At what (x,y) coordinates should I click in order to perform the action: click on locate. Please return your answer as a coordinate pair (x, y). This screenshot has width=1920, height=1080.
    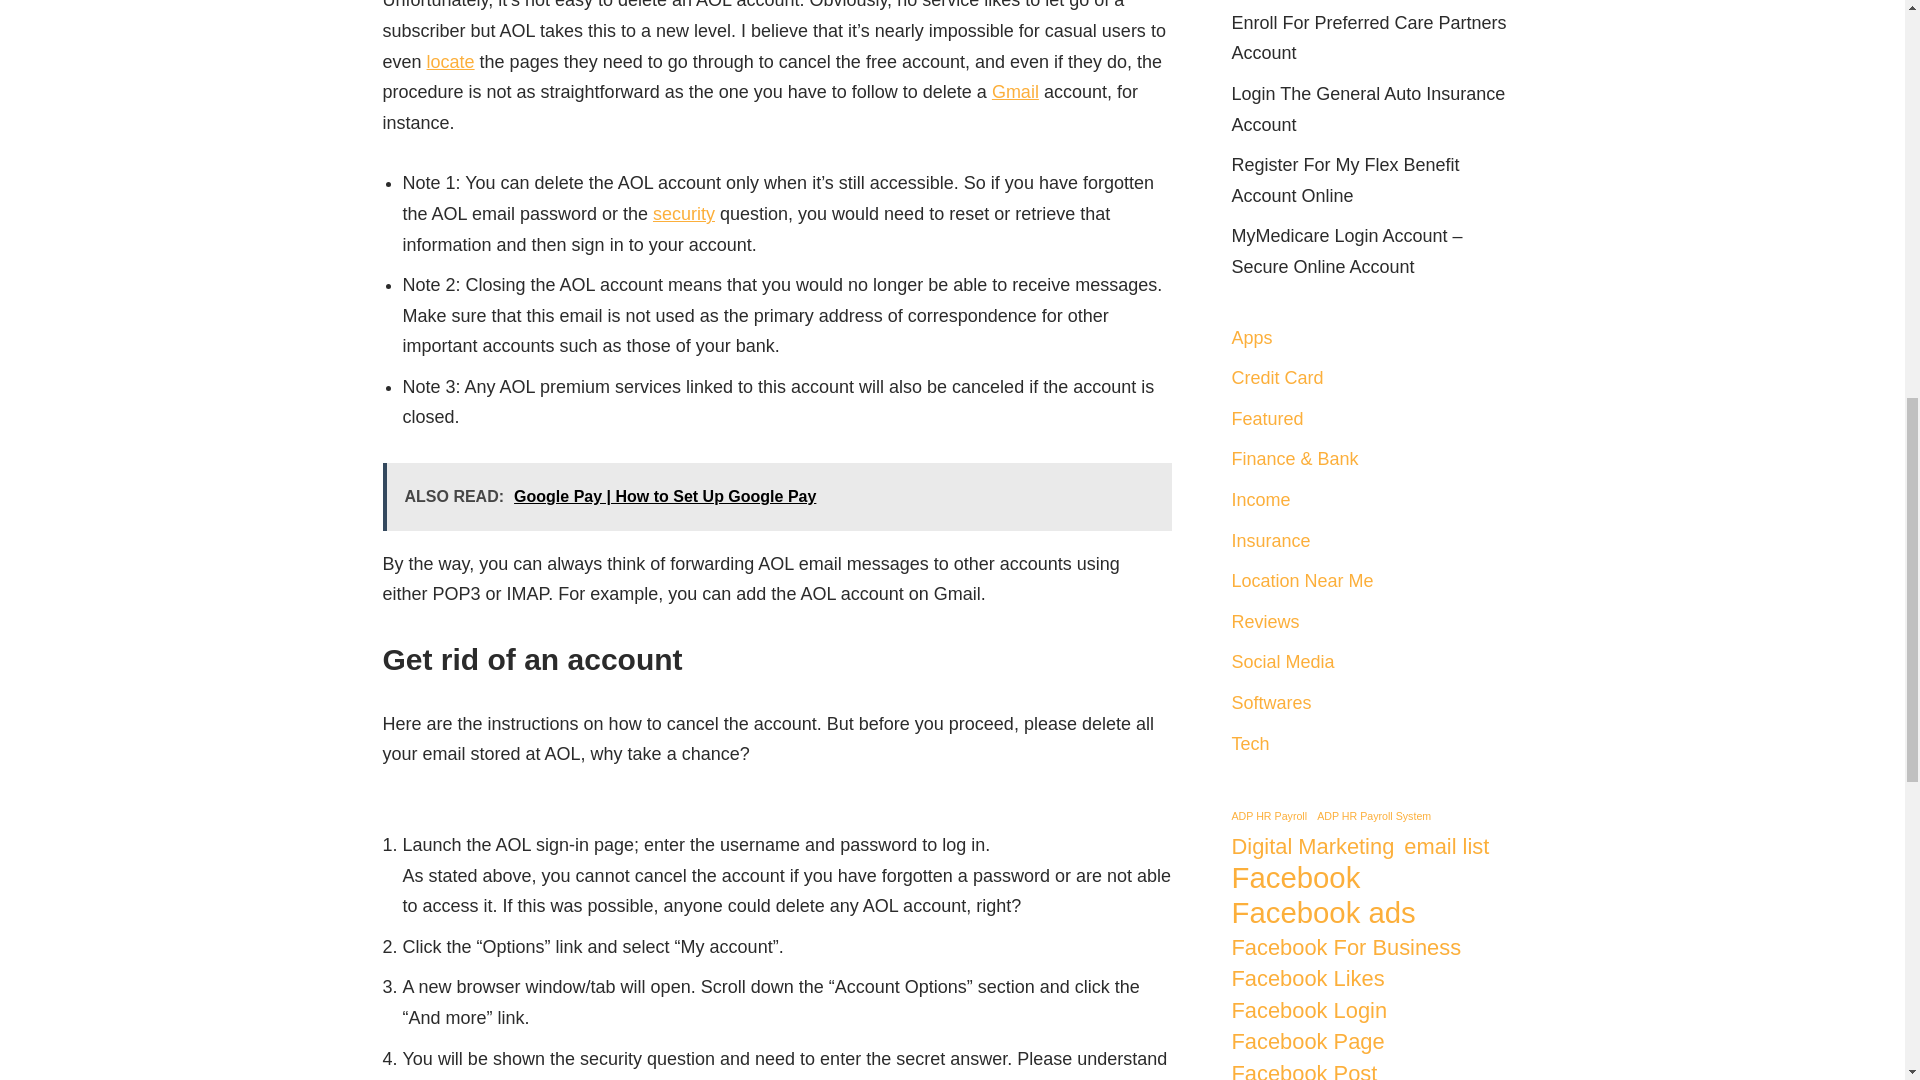
    Looking at the image, I should click on (450, 62).